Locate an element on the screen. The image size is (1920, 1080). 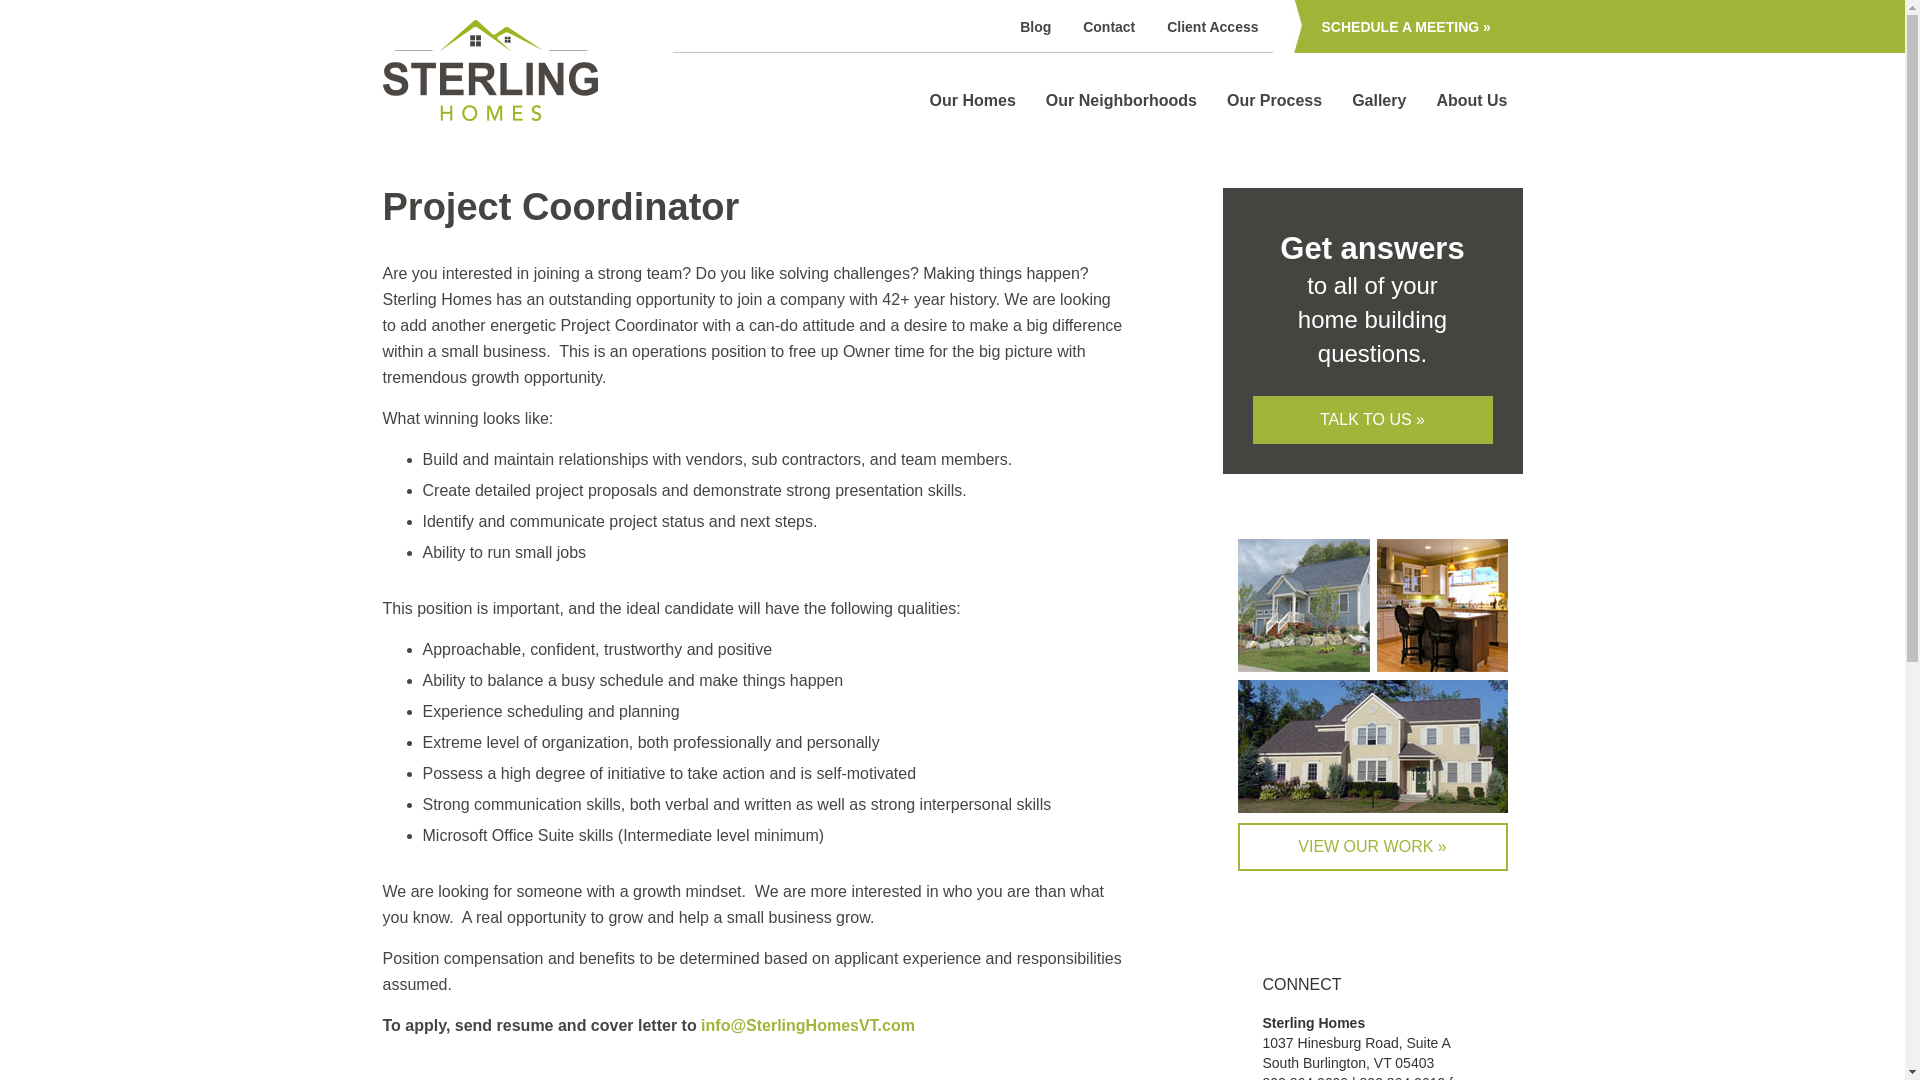
Our Neighborhoods is located at coordinates (1106, 100).